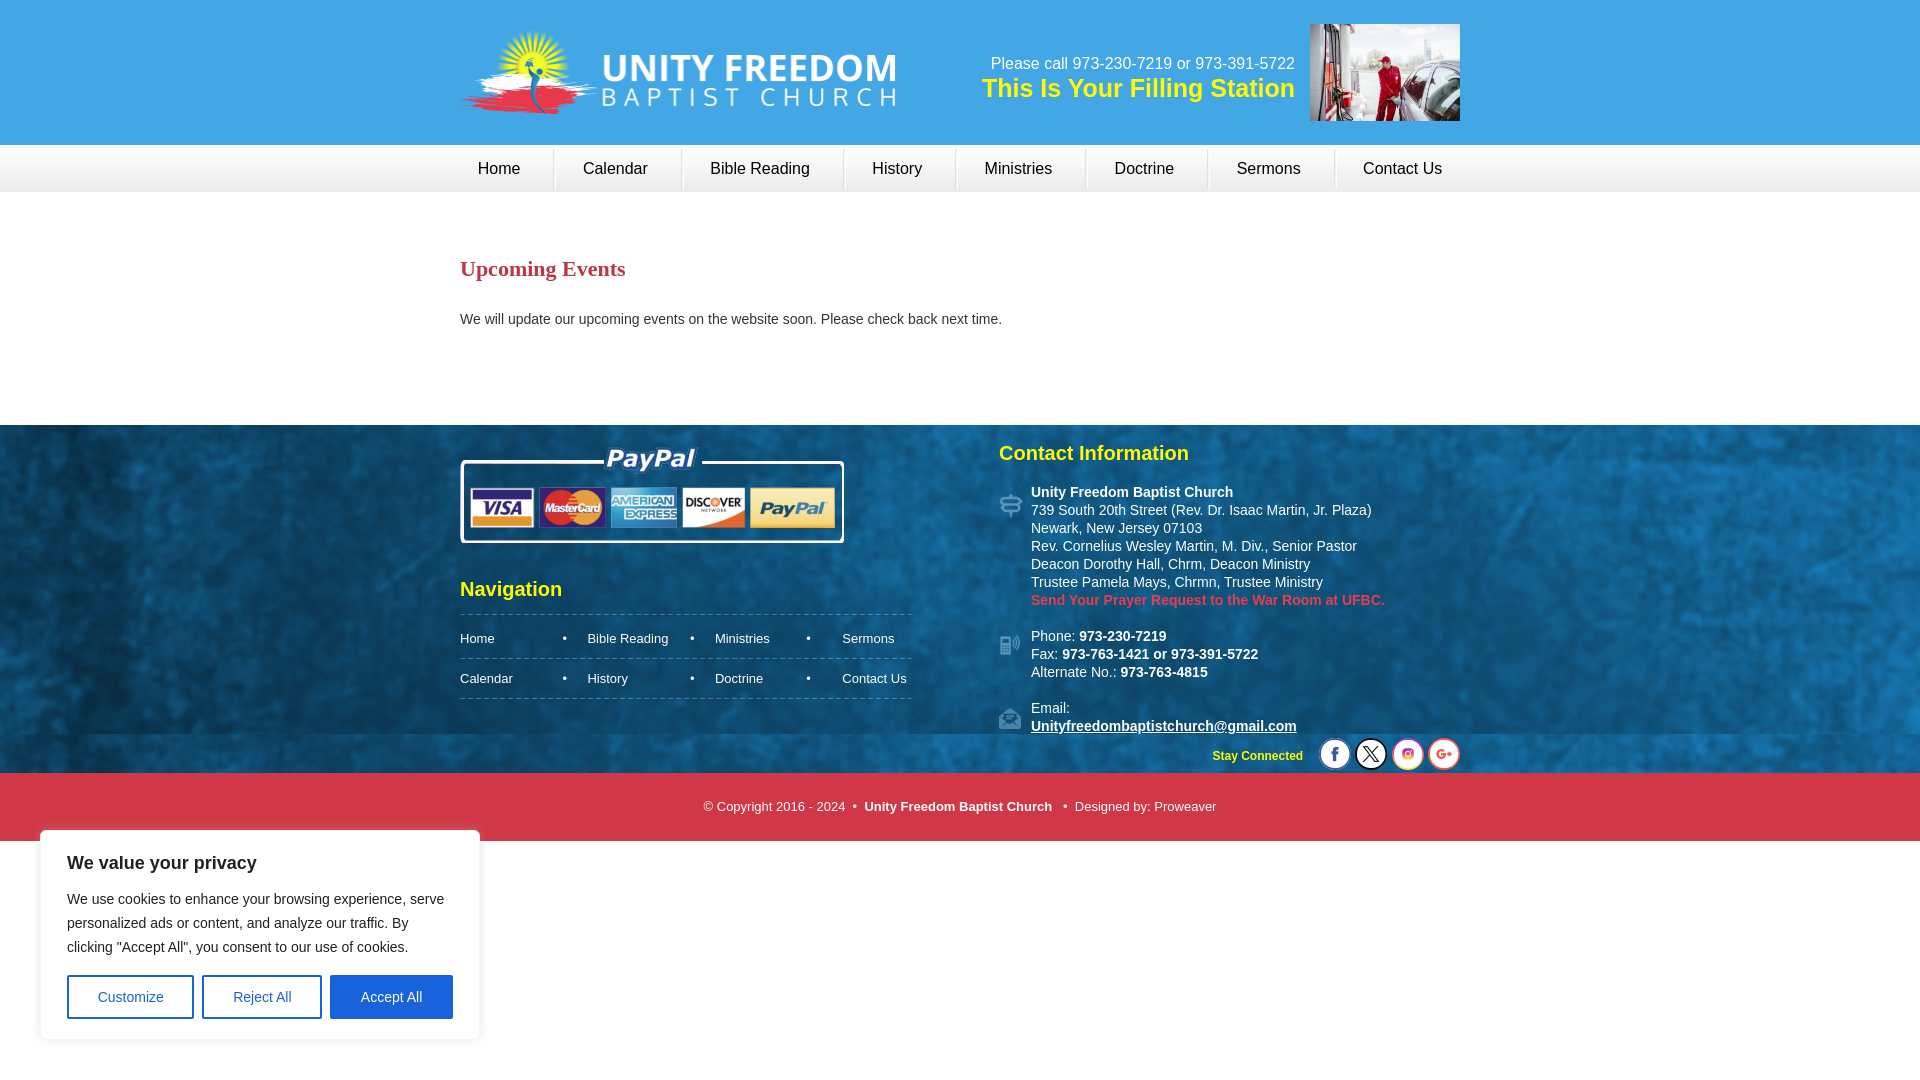 This screenshot has width=1920, height=1080. I want to click on This Is Your Filling Station, so click(1138, 98).